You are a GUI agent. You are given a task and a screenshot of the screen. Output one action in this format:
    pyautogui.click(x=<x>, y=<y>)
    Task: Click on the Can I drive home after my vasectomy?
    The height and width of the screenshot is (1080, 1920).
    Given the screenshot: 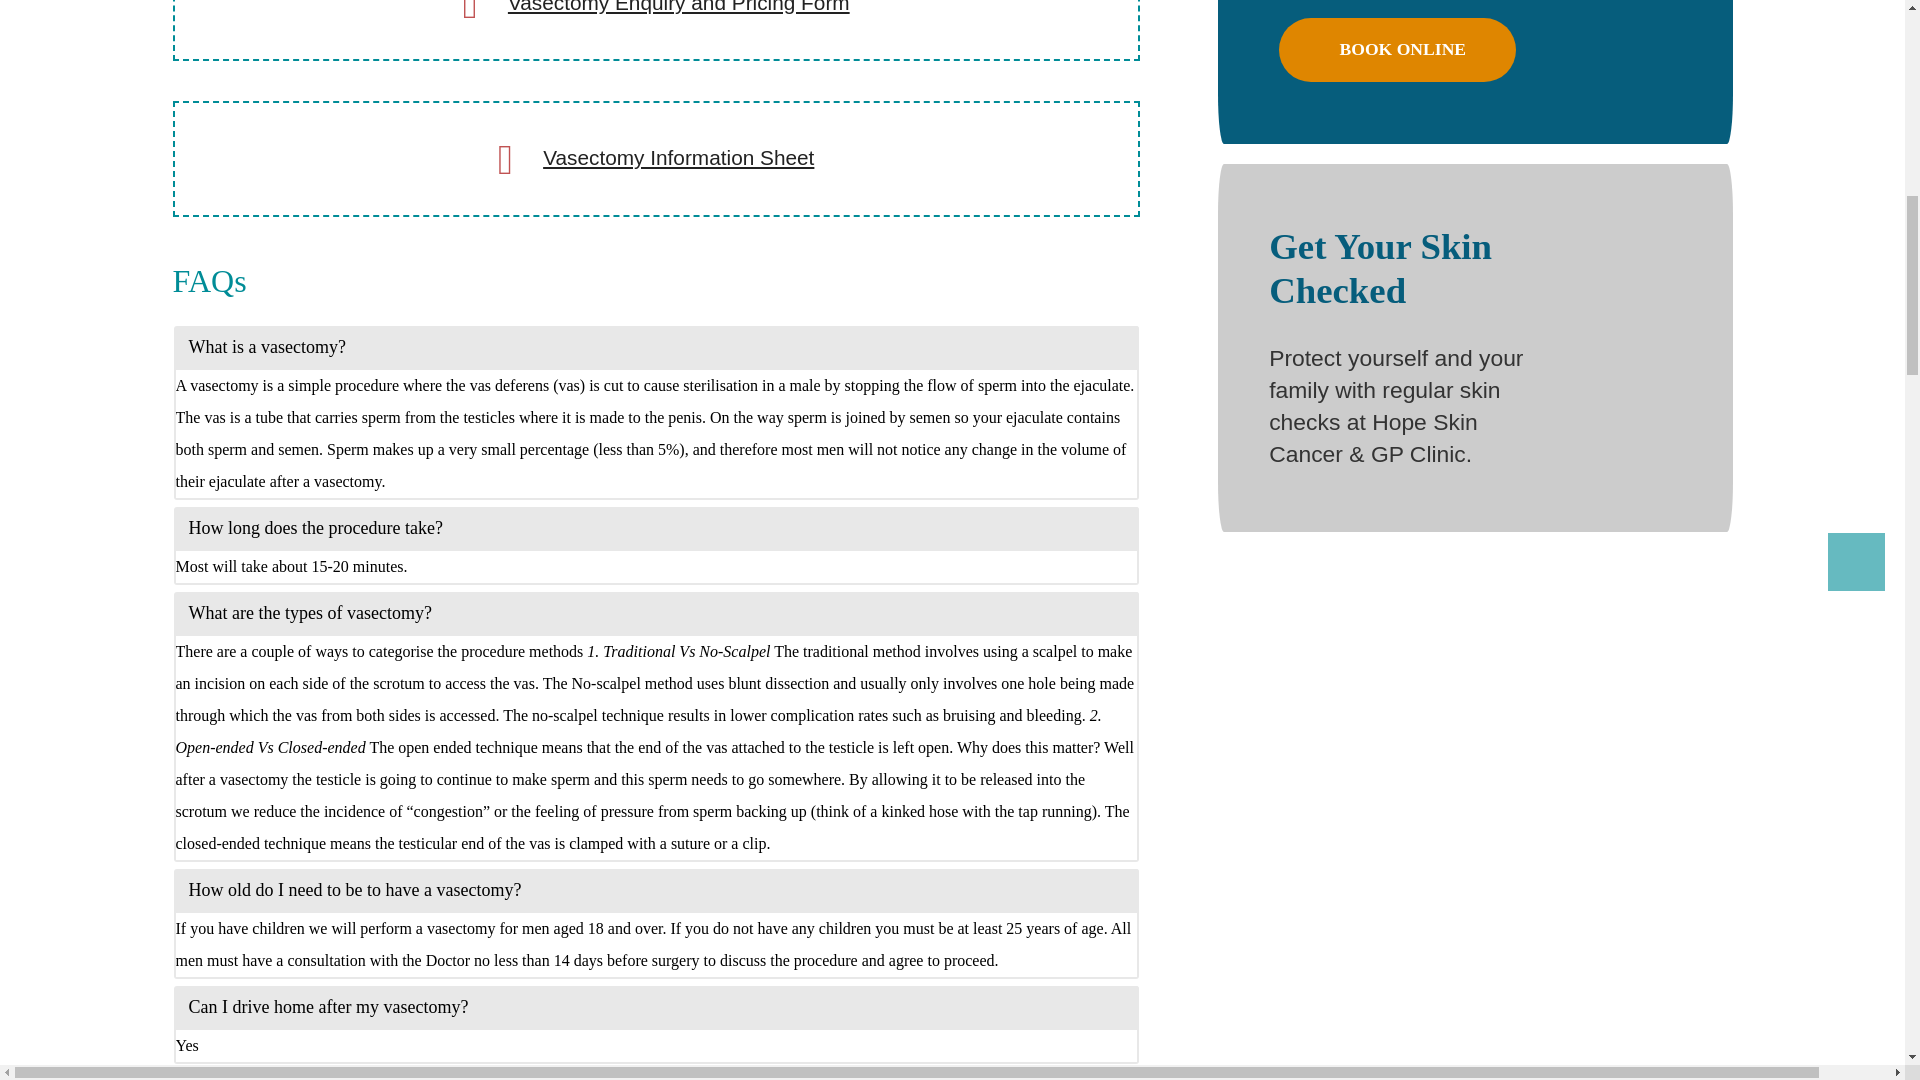 What is the action you would take?
    pyautogui.click(x=656, y=1007)
    